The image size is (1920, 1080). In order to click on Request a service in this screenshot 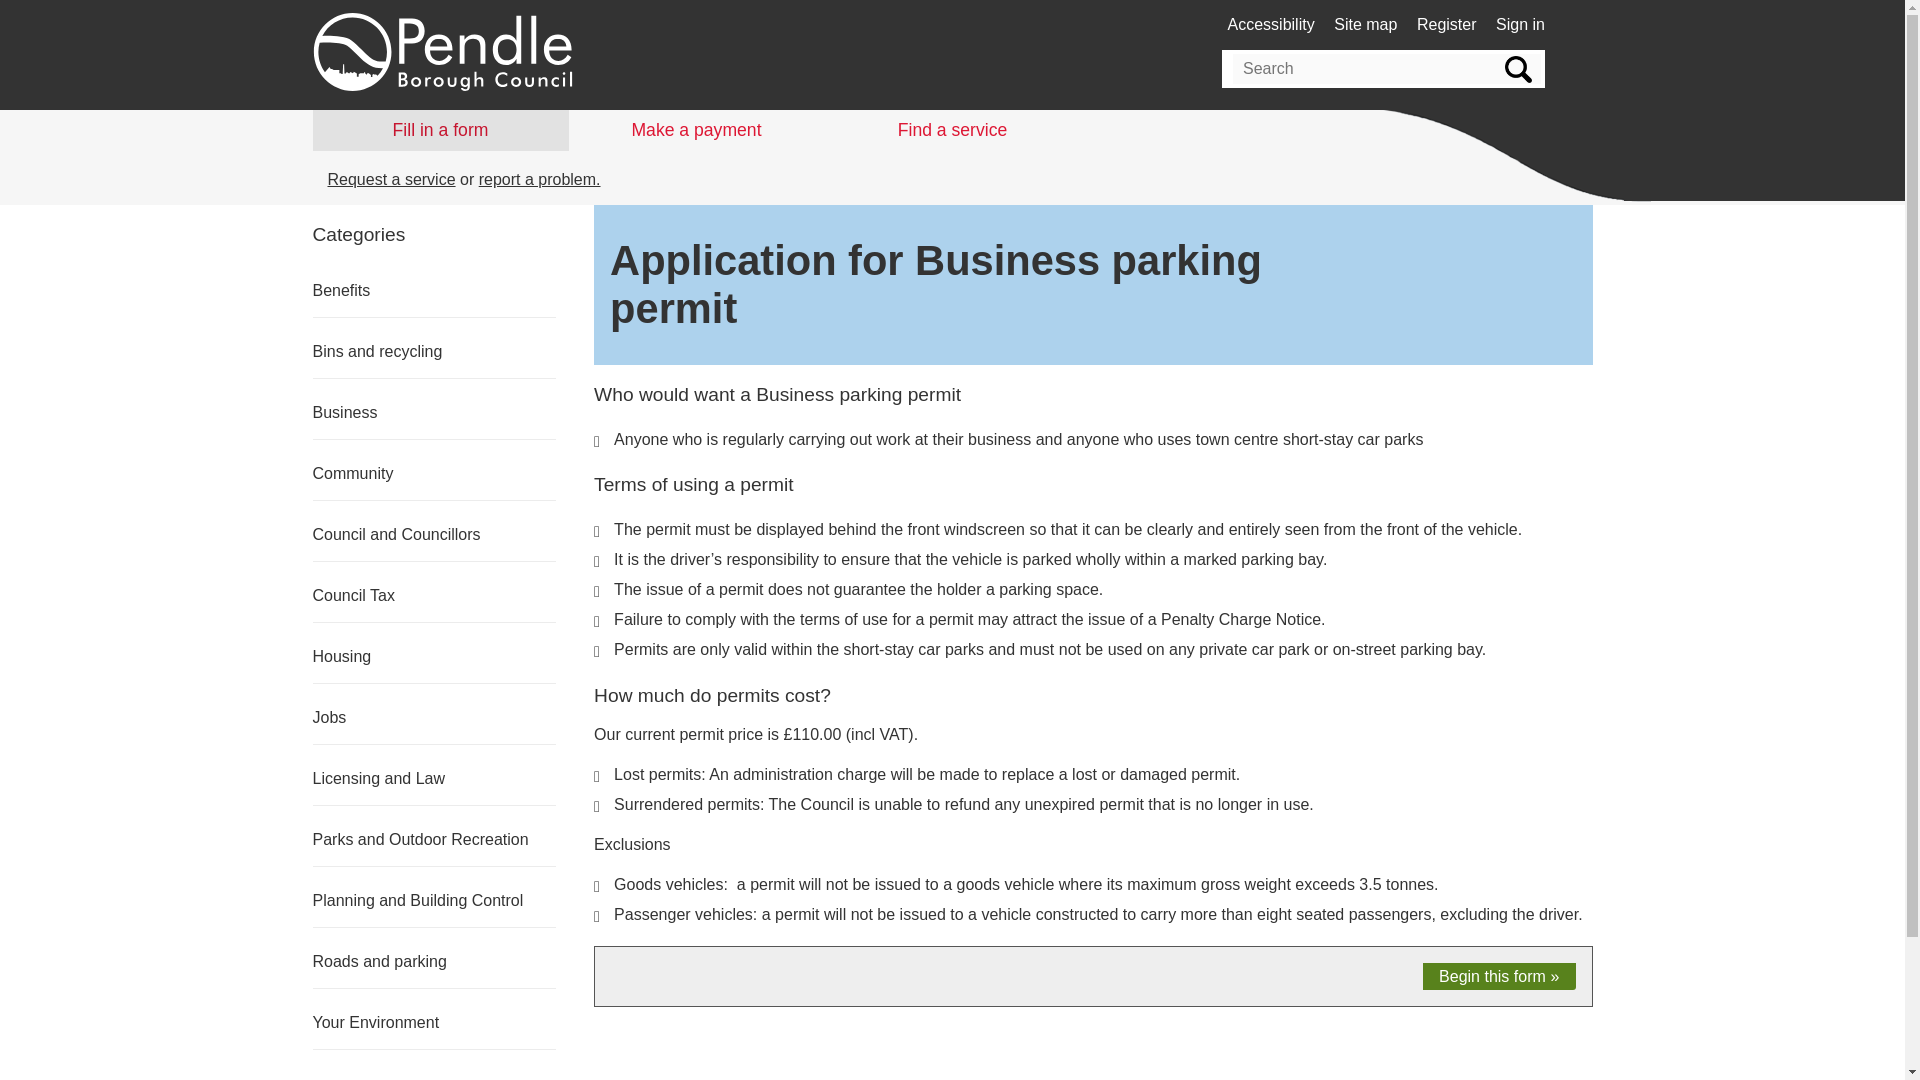, I will do `click(392, 178)`.